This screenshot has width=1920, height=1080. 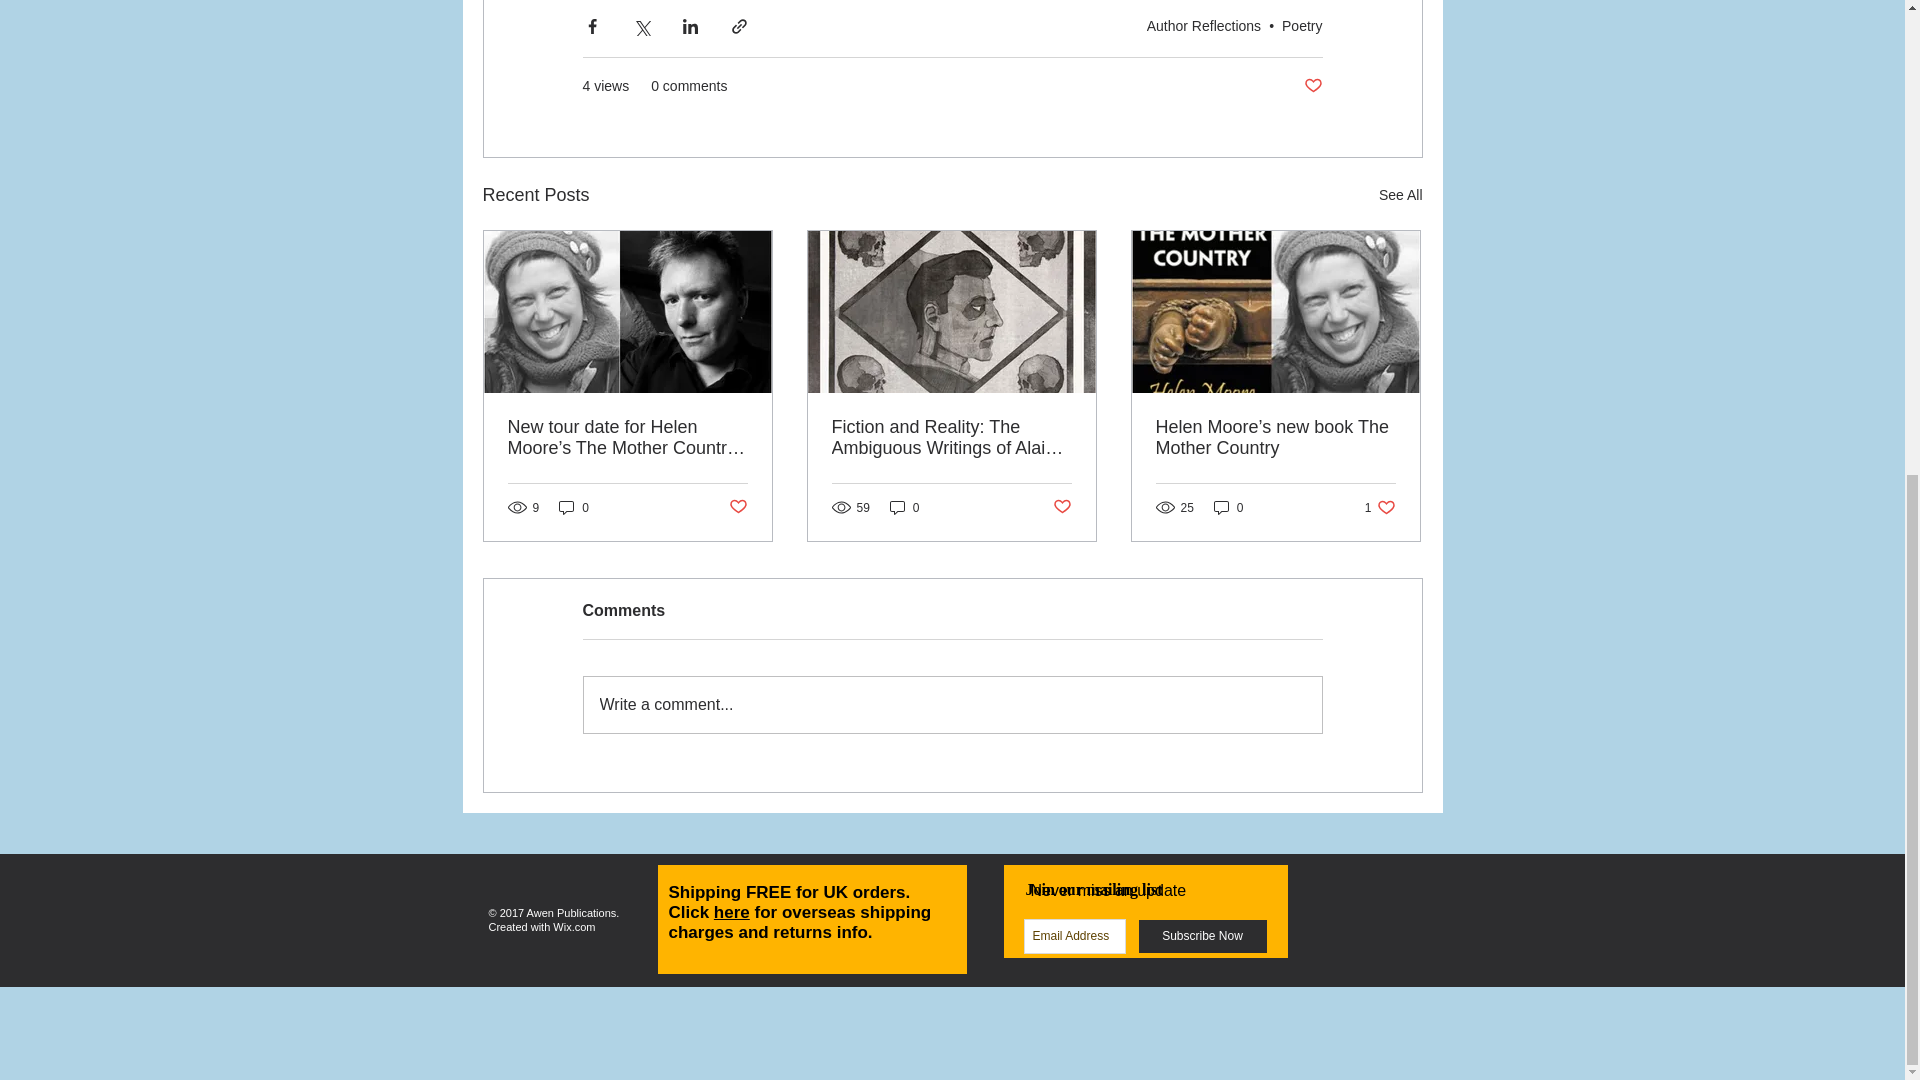 What do you see at coordinates (1204, 26) in the screenshot?
I see `Author Reflections` at bounding box center [1204, 26].